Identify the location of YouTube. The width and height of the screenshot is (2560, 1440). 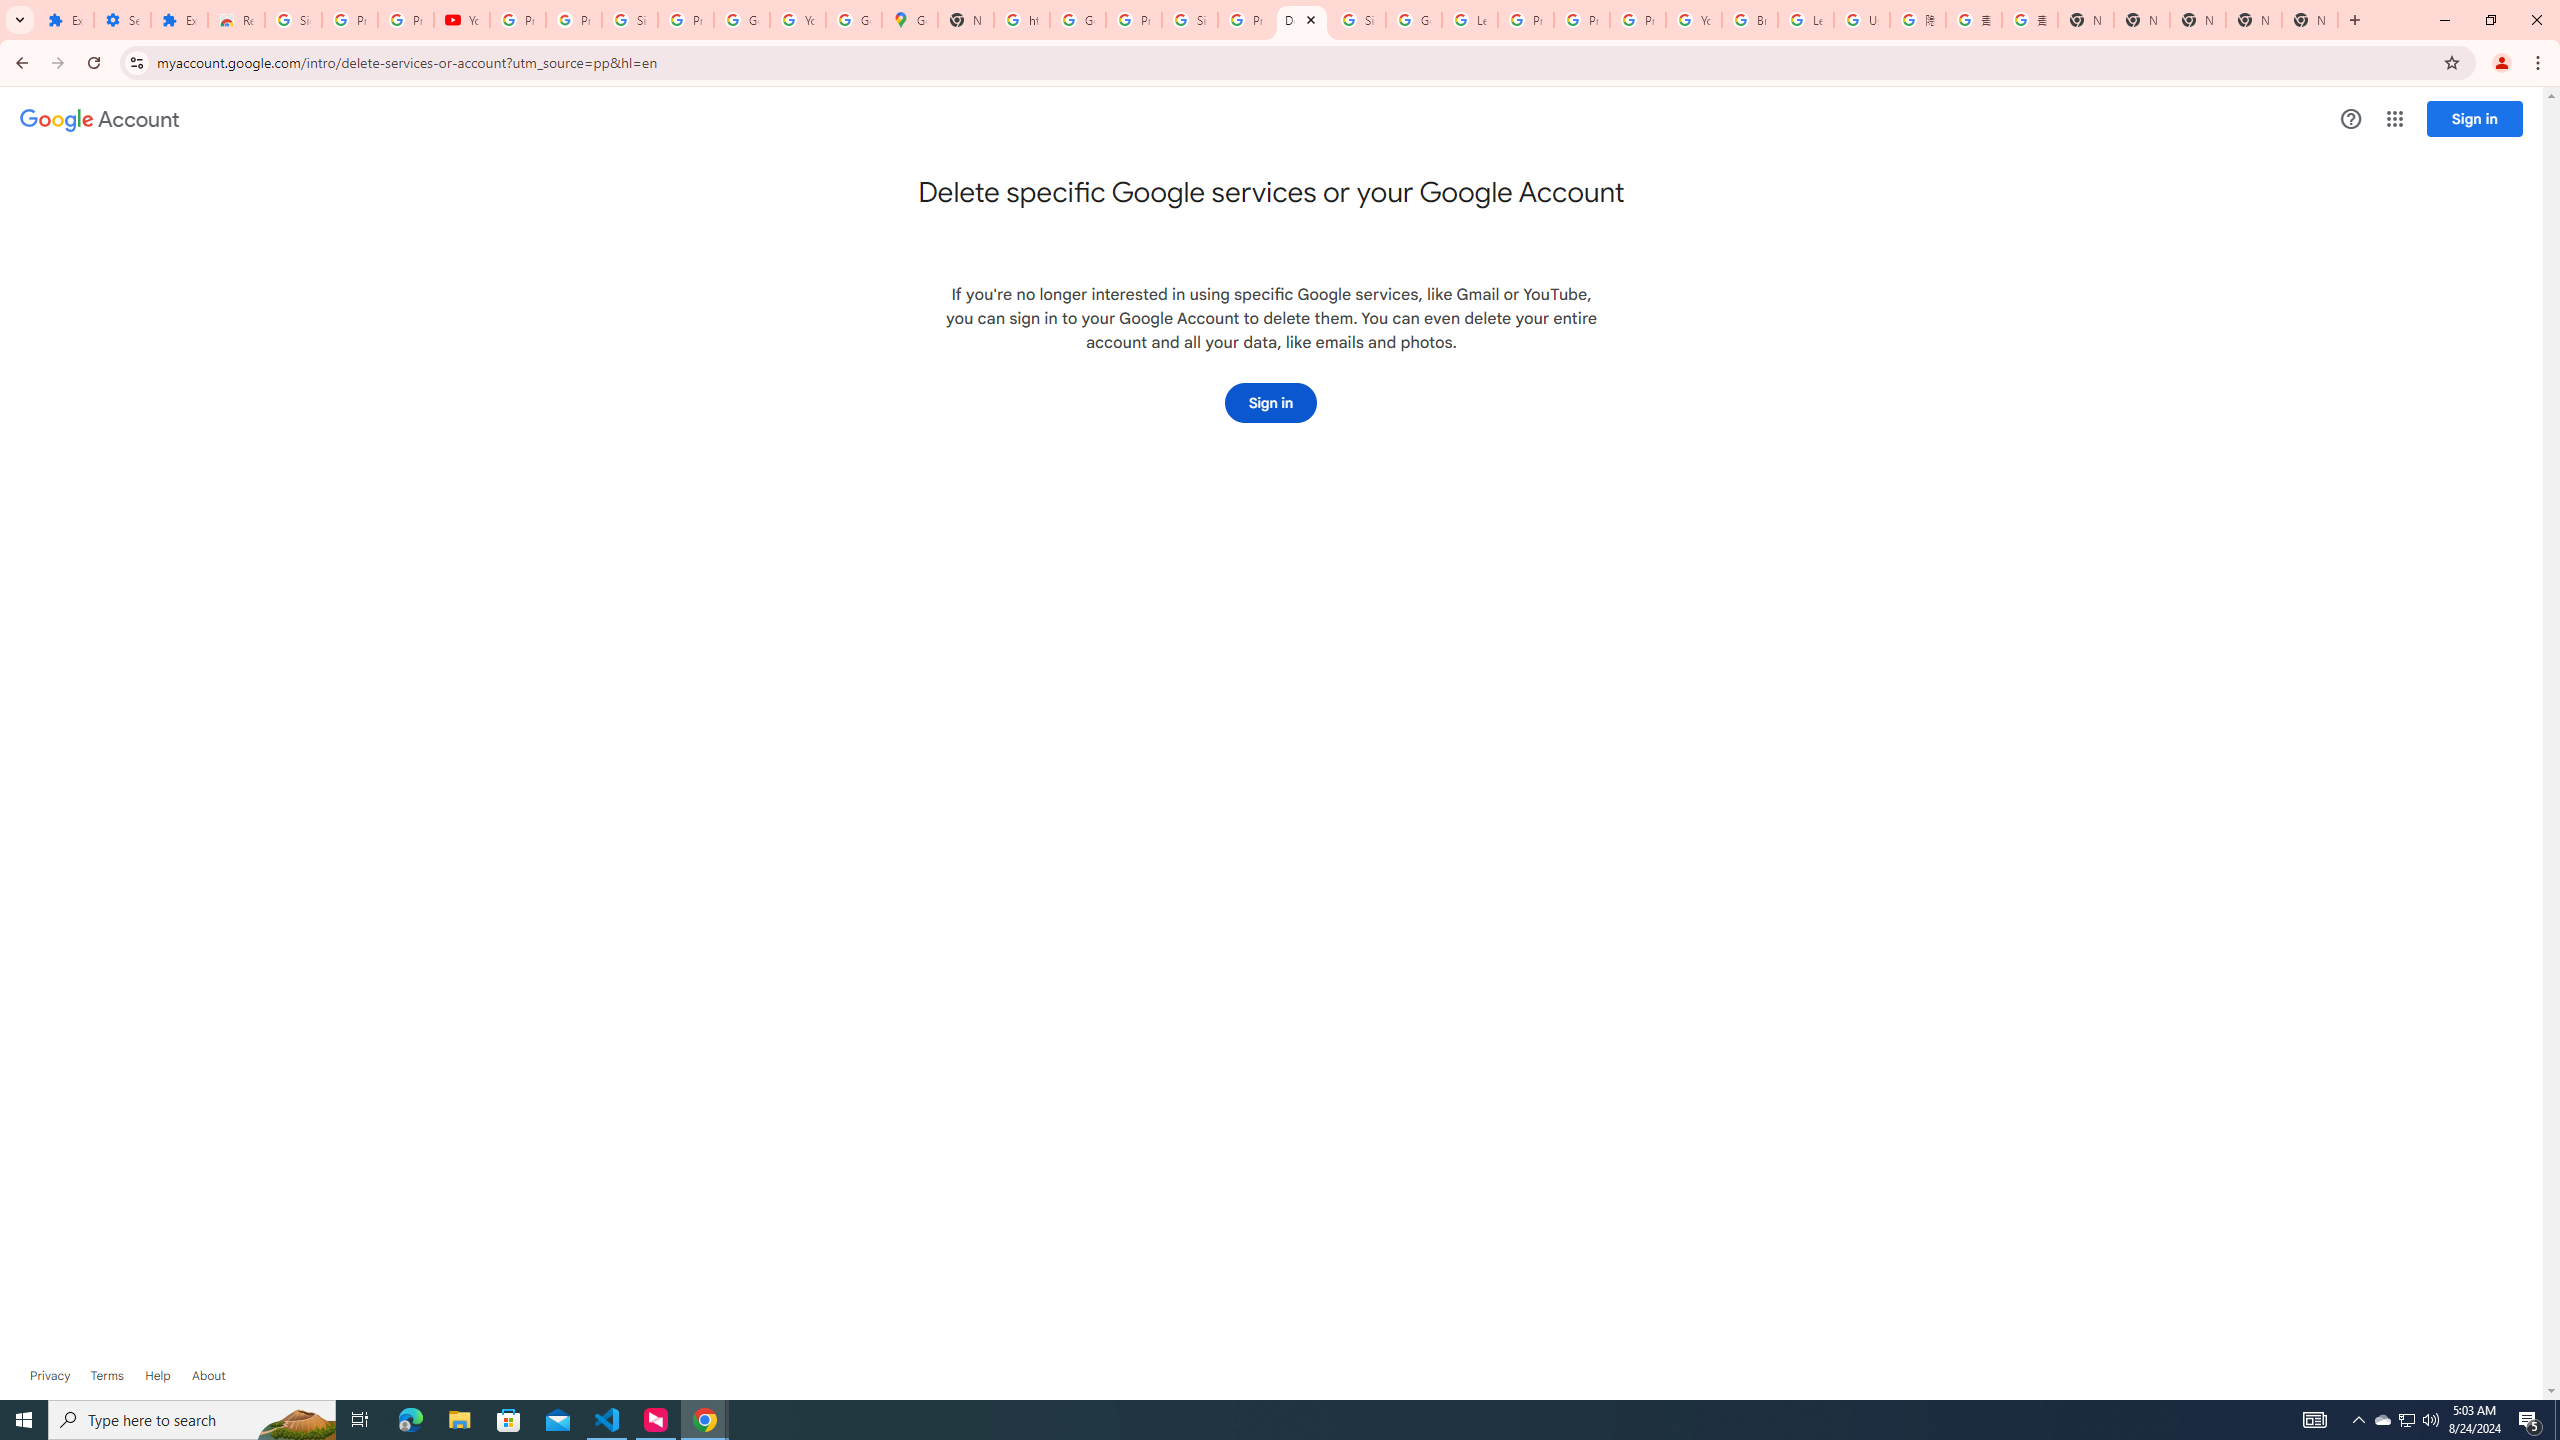
(462, 20).